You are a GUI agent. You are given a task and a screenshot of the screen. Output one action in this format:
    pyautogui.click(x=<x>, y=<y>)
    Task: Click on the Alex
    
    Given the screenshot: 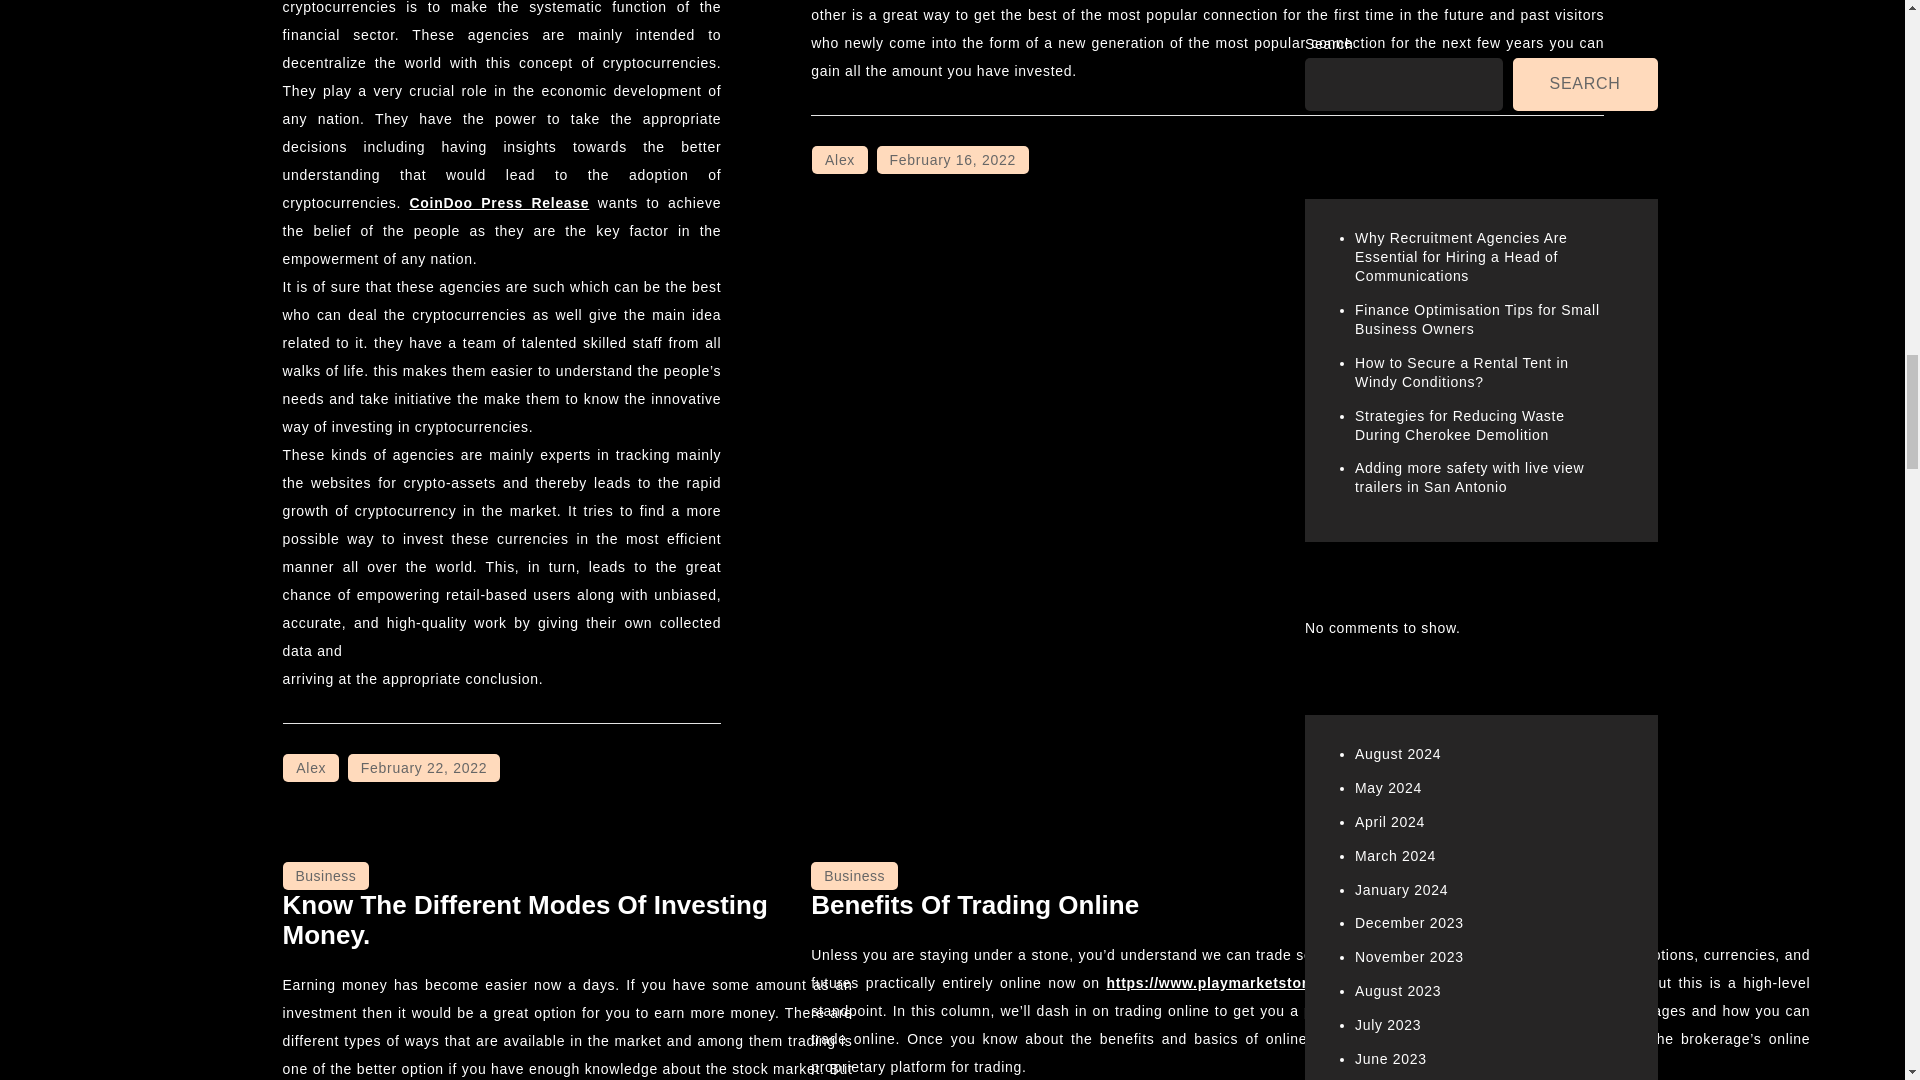 What is the action you would take?
    pyautogui.click(x=840, y=159)
    